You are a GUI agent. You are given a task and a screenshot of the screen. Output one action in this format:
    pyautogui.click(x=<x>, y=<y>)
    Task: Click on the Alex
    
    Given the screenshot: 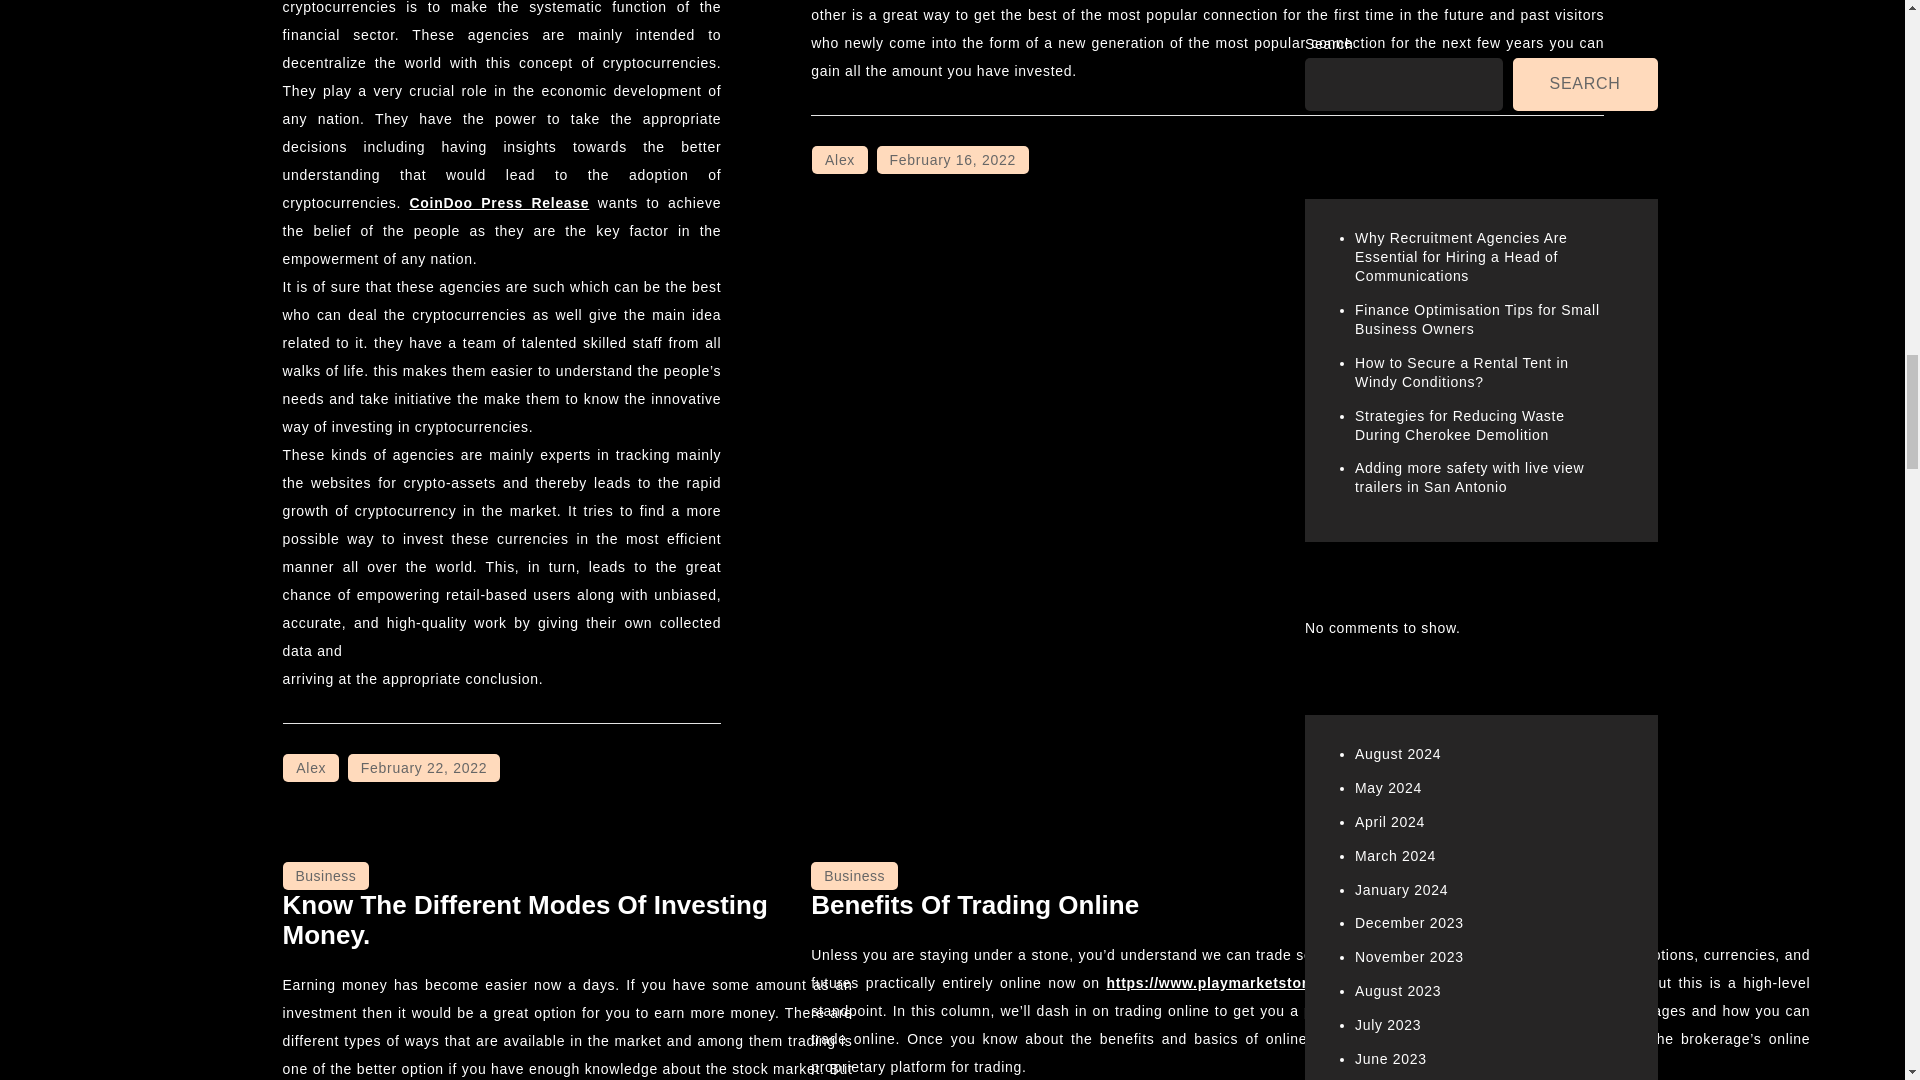 What is the action you would take?
    pyautogui.click(x=840, y=159)
    